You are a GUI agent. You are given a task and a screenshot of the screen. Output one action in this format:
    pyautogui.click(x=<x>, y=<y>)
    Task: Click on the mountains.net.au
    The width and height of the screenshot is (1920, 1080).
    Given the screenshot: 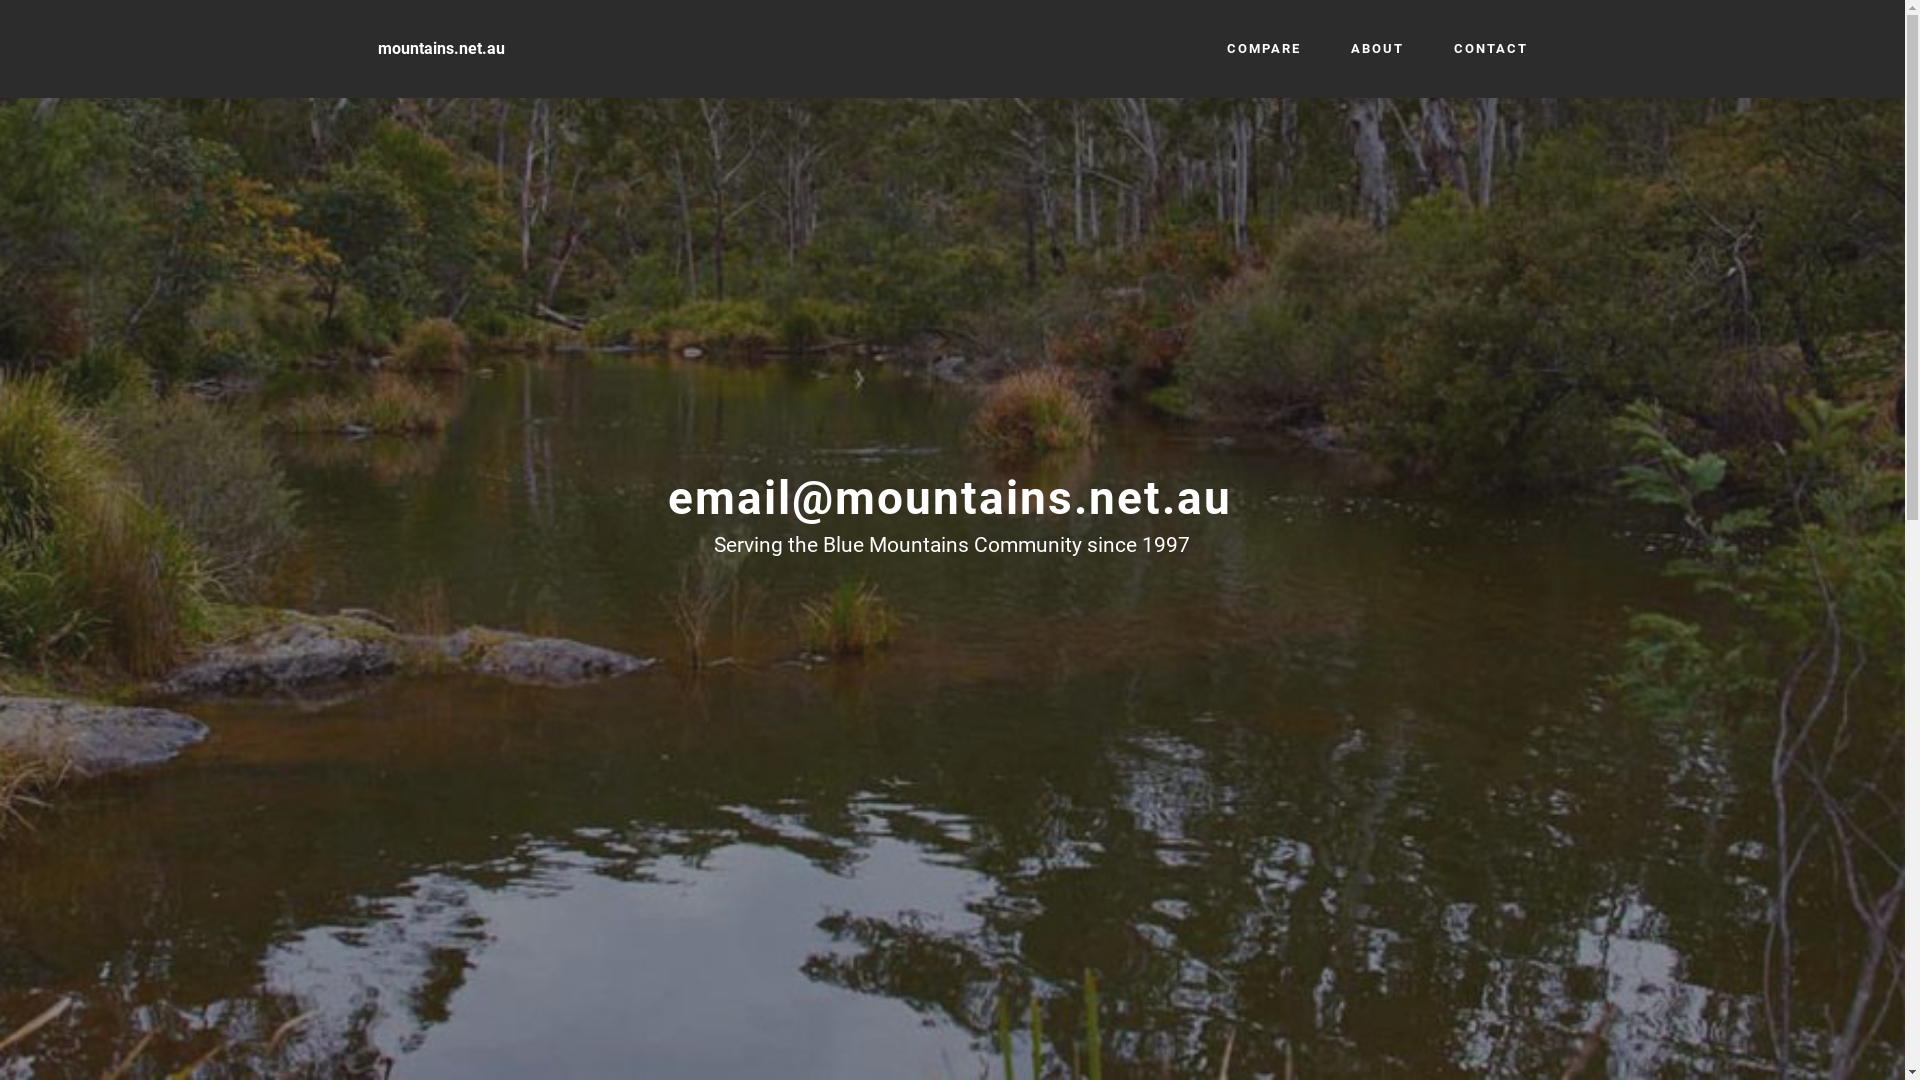 What is the action you would take?
    pyautogui.click(x=441, y=50)
    